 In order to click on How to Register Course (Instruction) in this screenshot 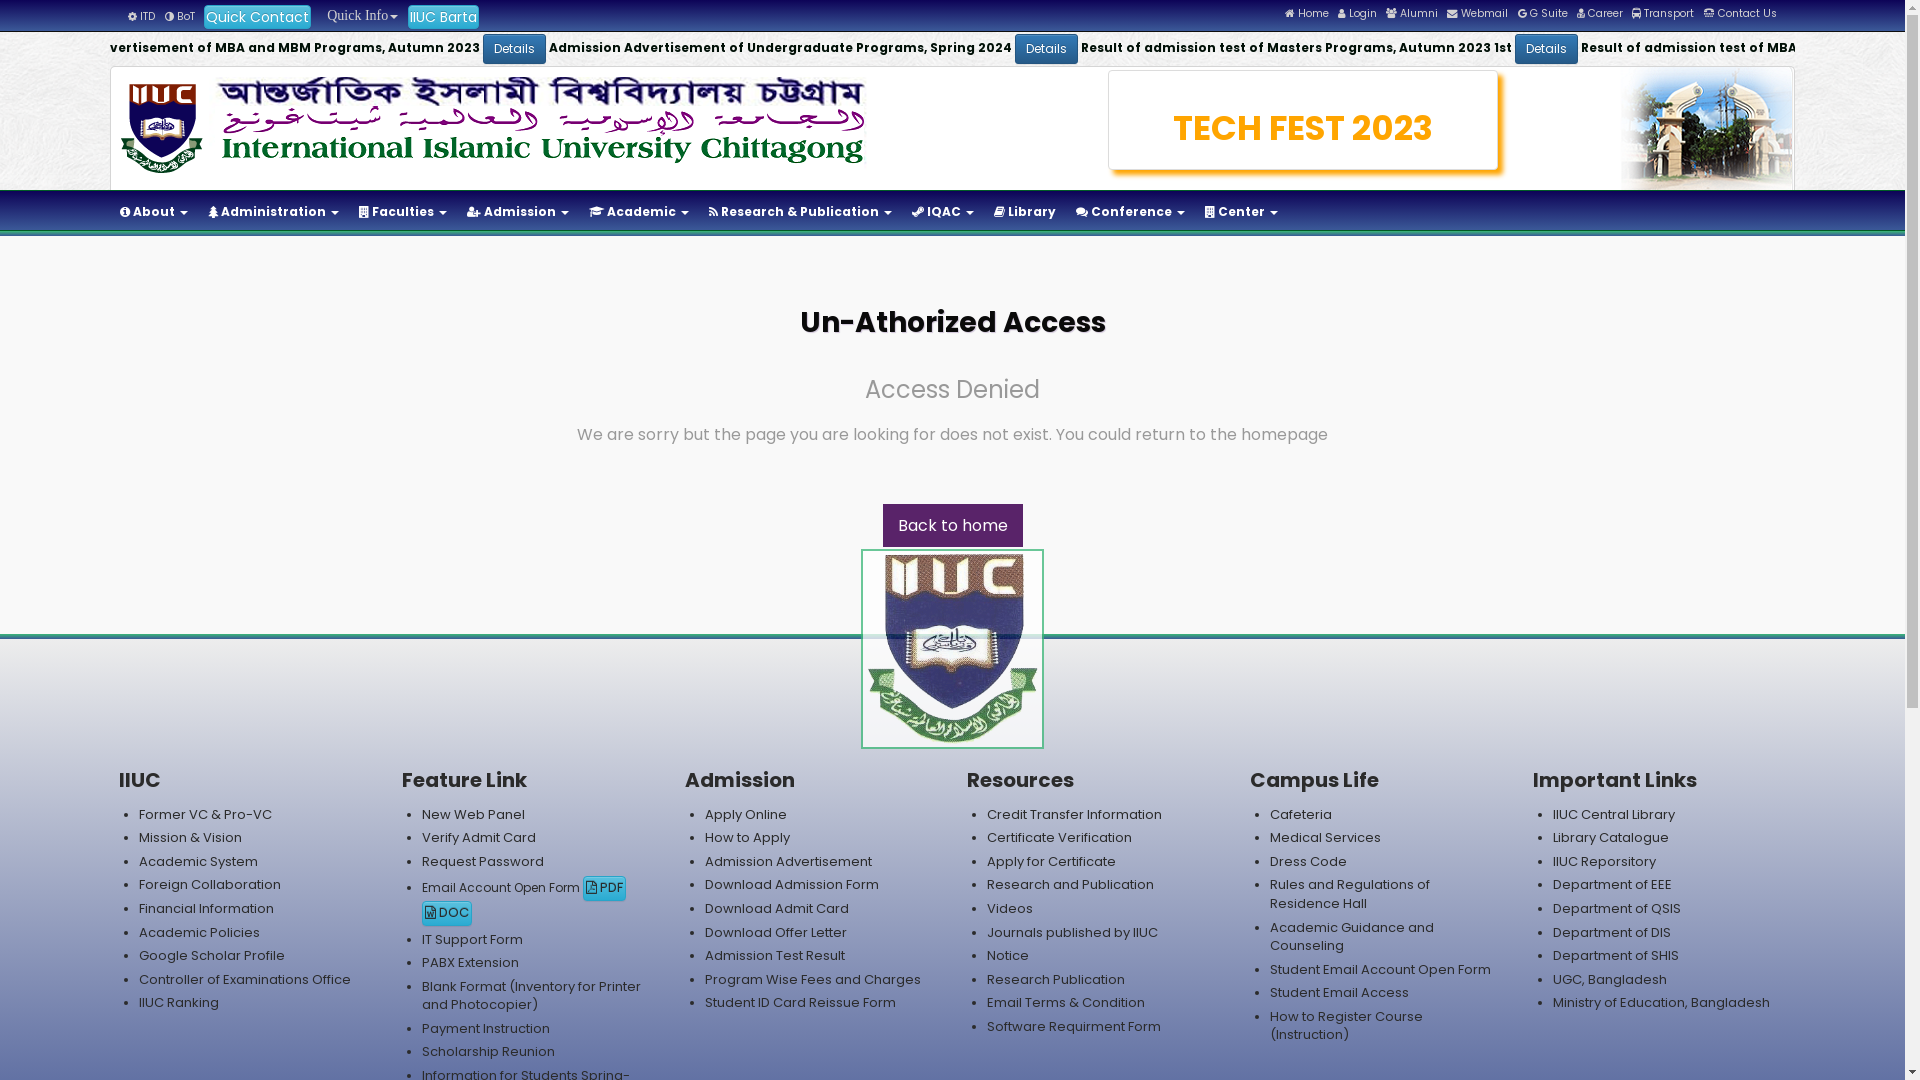, I will do `click(1346, 1026)`.